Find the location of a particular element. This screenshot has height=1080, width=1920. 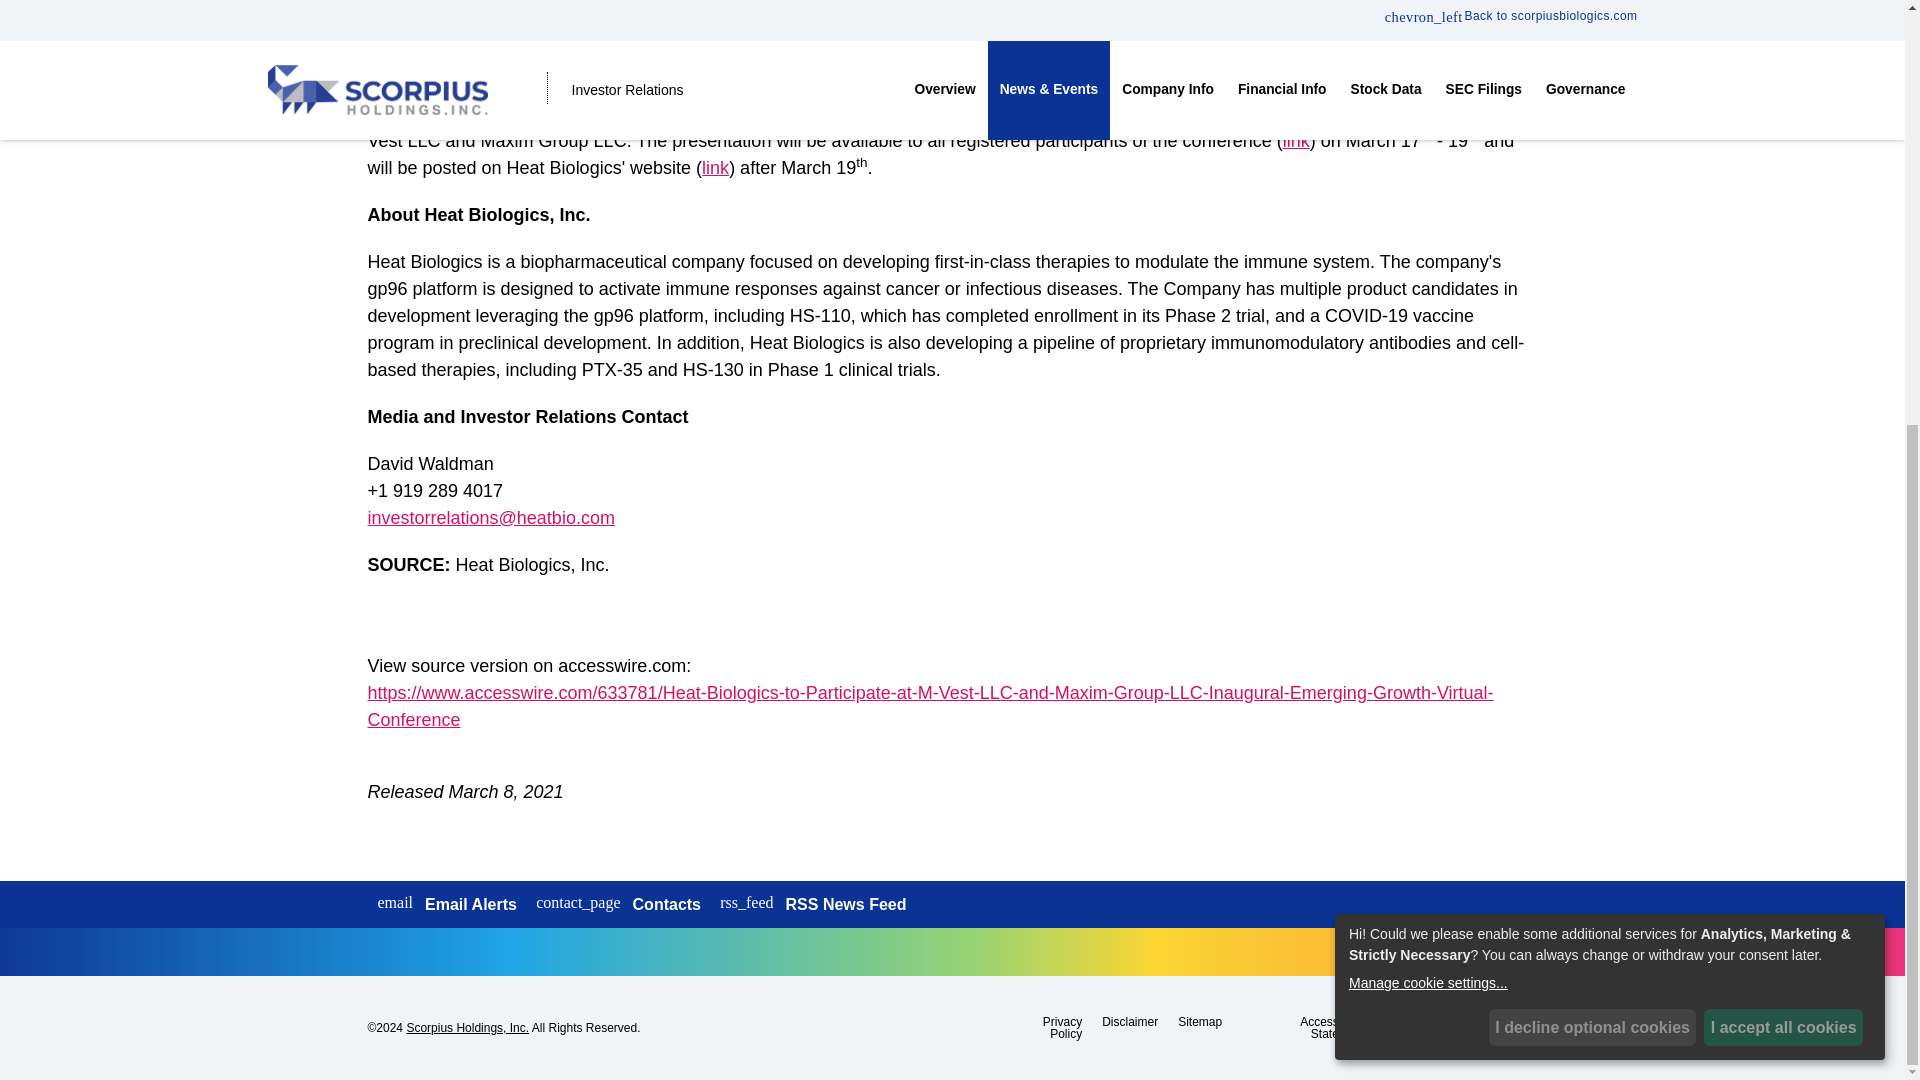

Manage cookie settings... is located at coordinates (1606, 291).